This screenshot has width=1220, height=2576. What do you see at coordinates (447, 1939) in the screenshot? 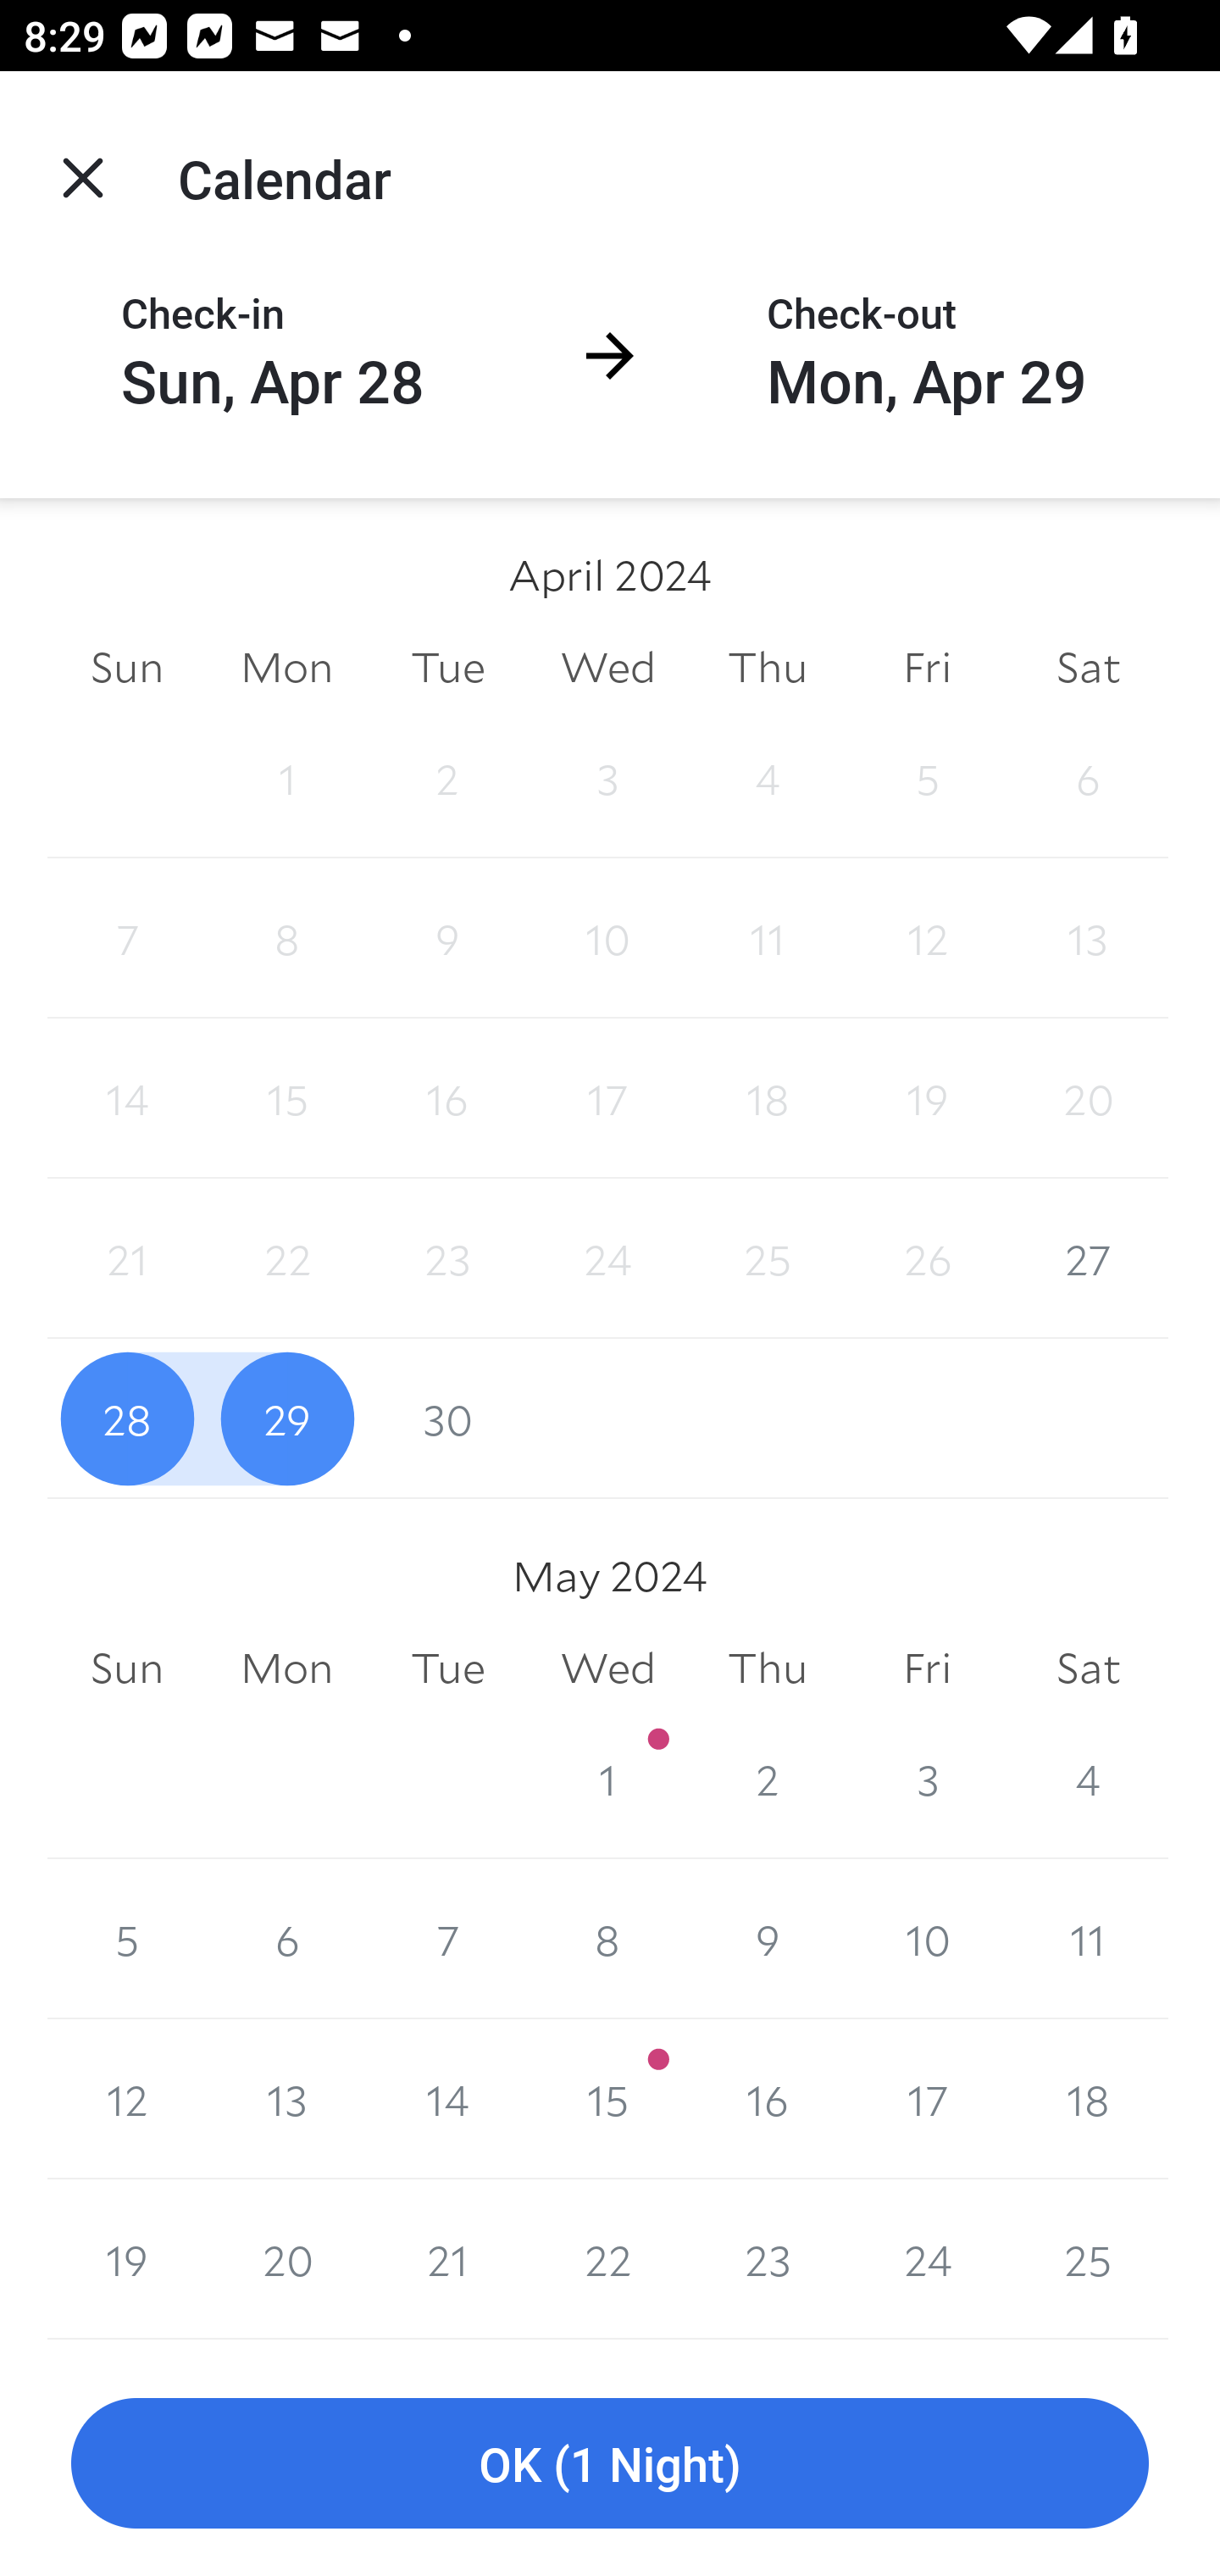
I see `7 7 May 2024` at bounding box center [447, 1939].